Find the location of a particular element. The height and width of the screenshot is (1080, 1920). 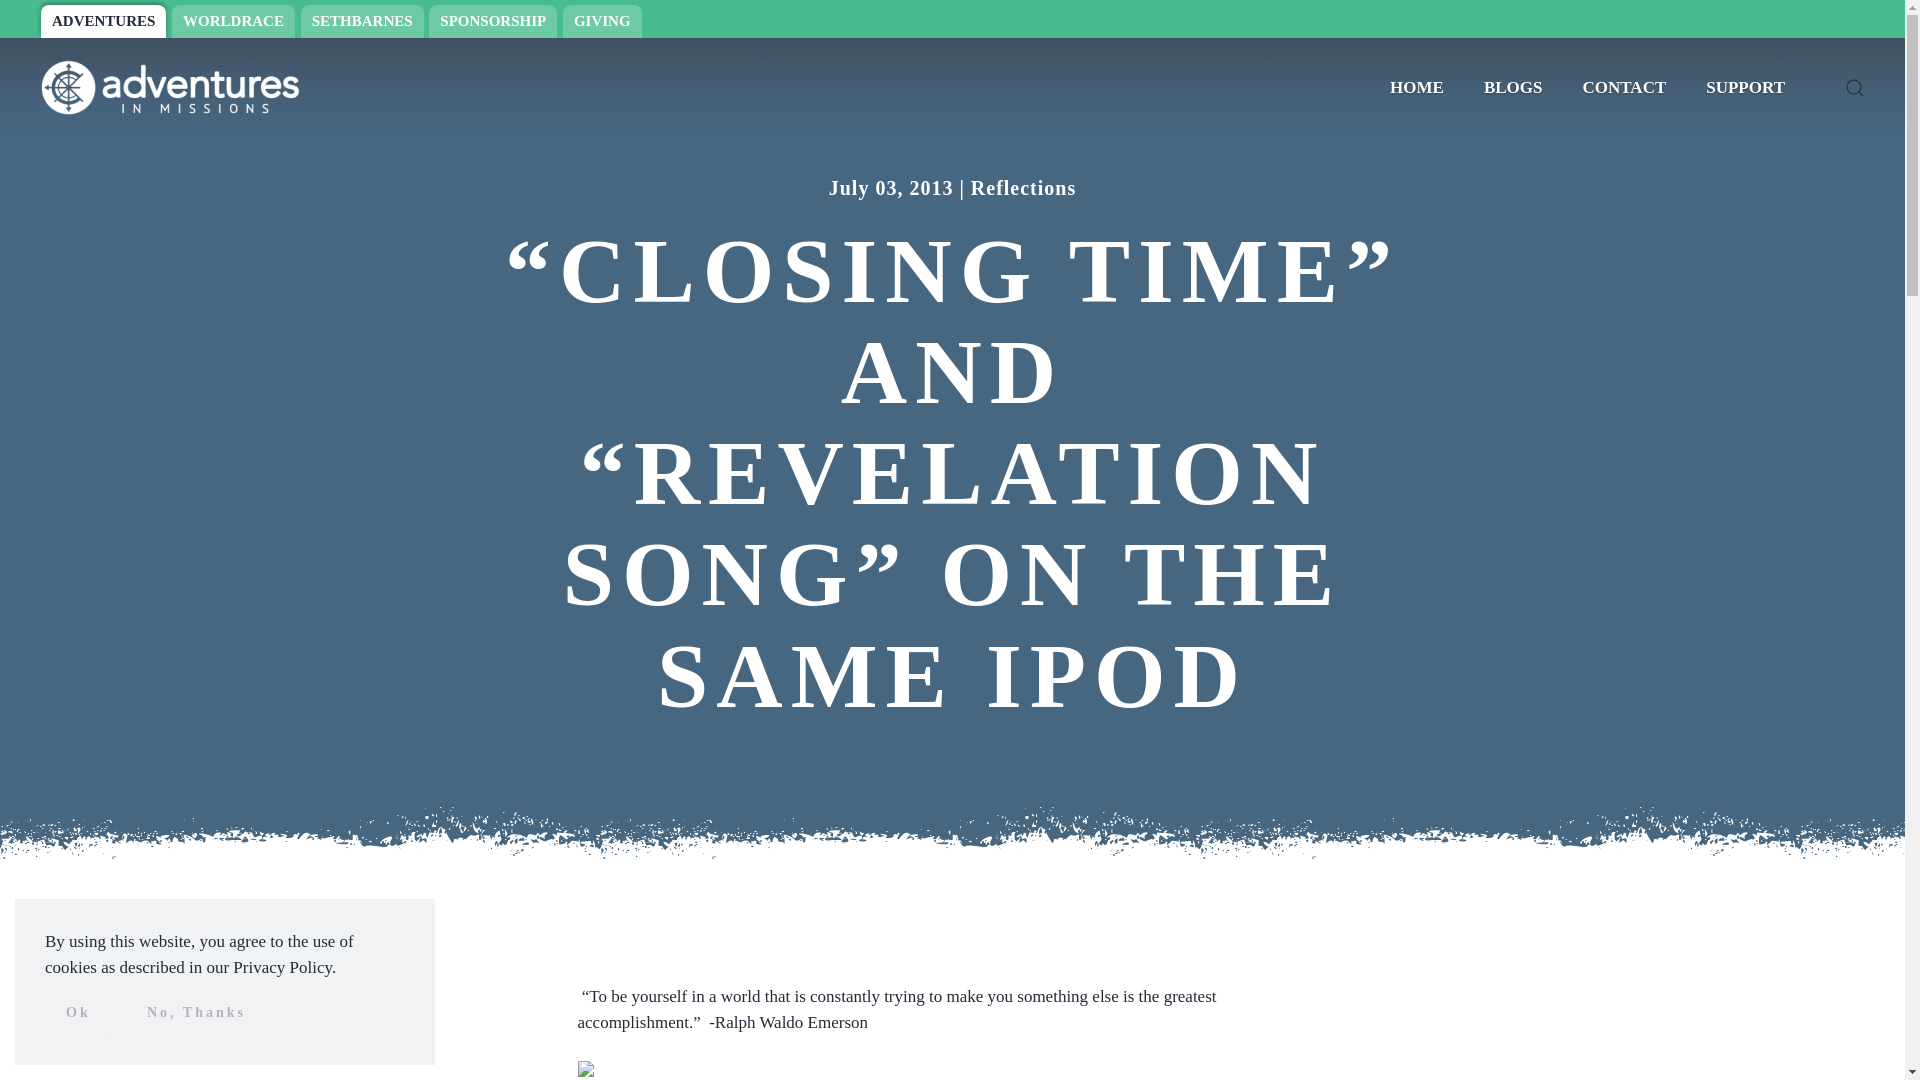

HOME is located at coordinates (1416, 88).